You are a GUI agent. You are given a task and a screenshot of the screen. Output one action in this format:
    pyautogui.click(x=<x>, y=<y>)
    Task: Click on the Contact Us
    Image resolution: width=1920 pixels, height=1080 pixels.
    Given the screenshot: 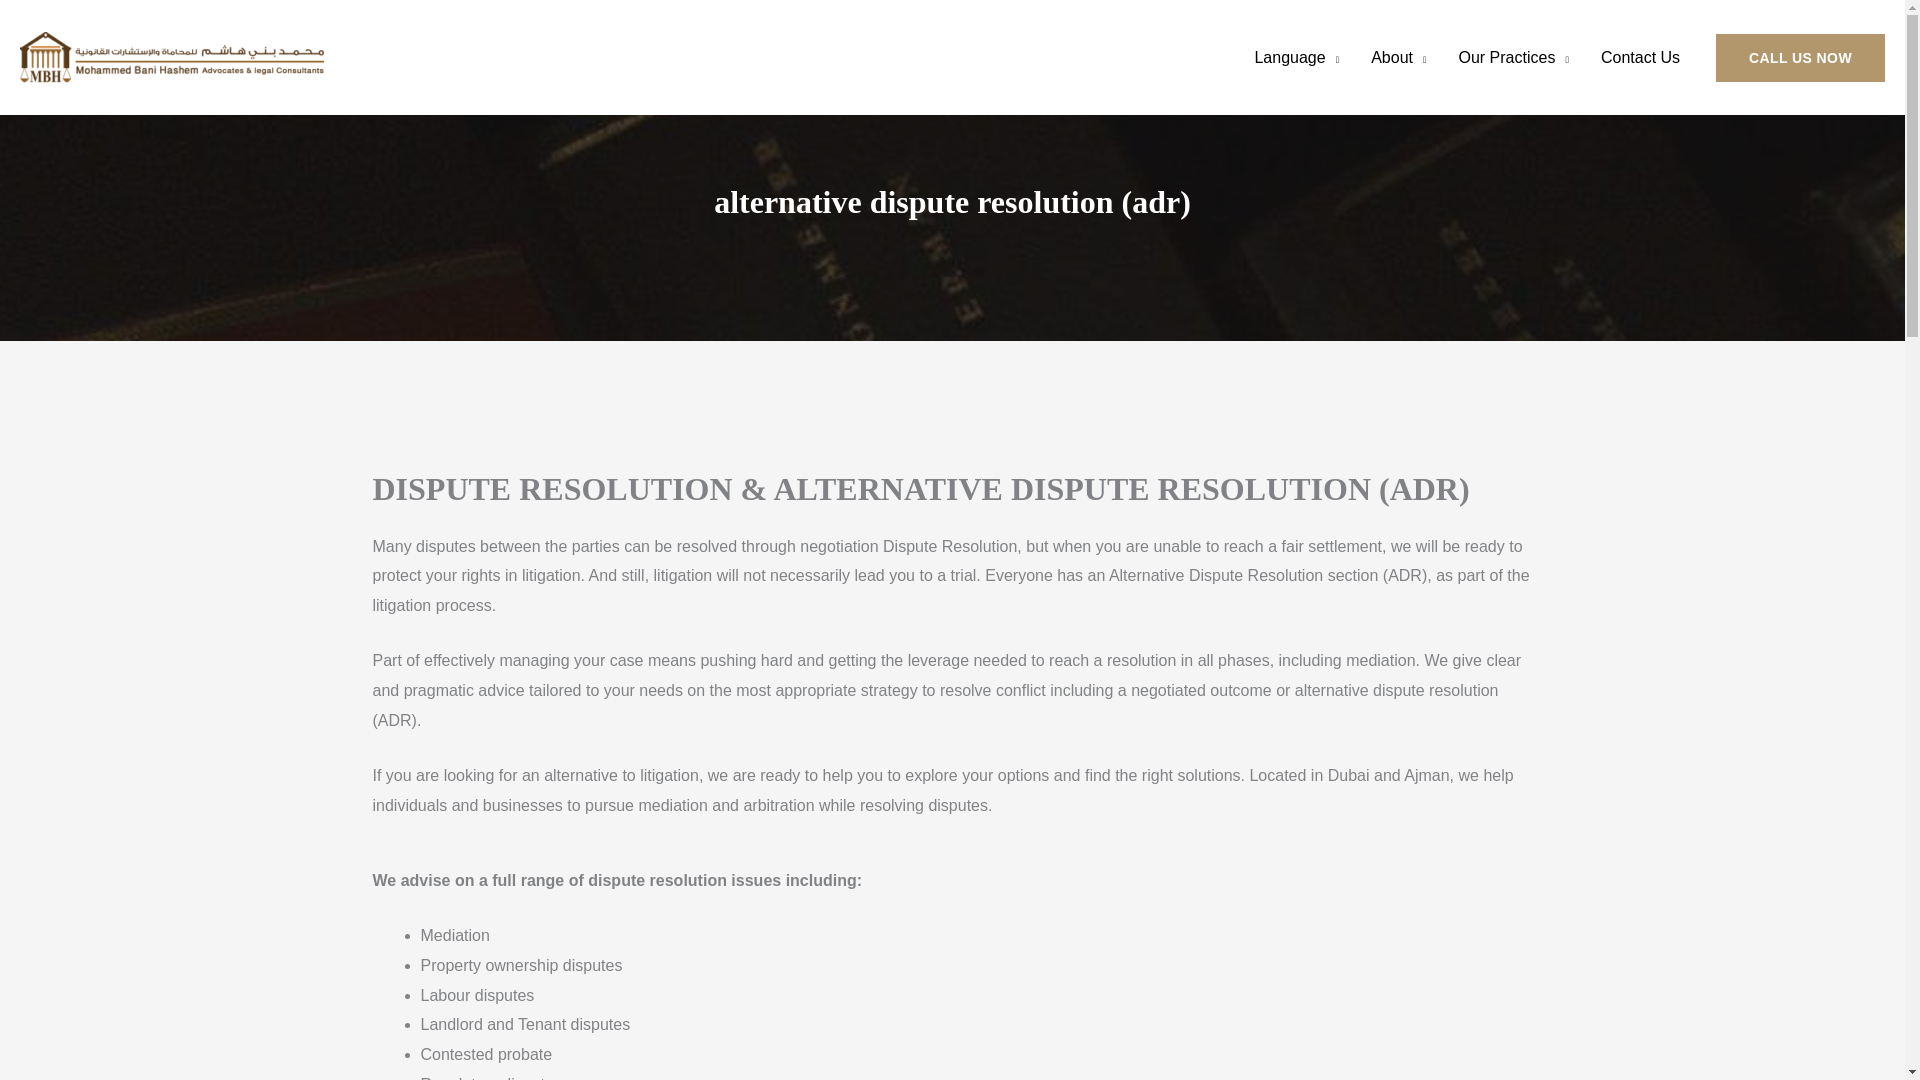 What is the action you would take?
    pyautogui.click(x=1640, y=56)
    